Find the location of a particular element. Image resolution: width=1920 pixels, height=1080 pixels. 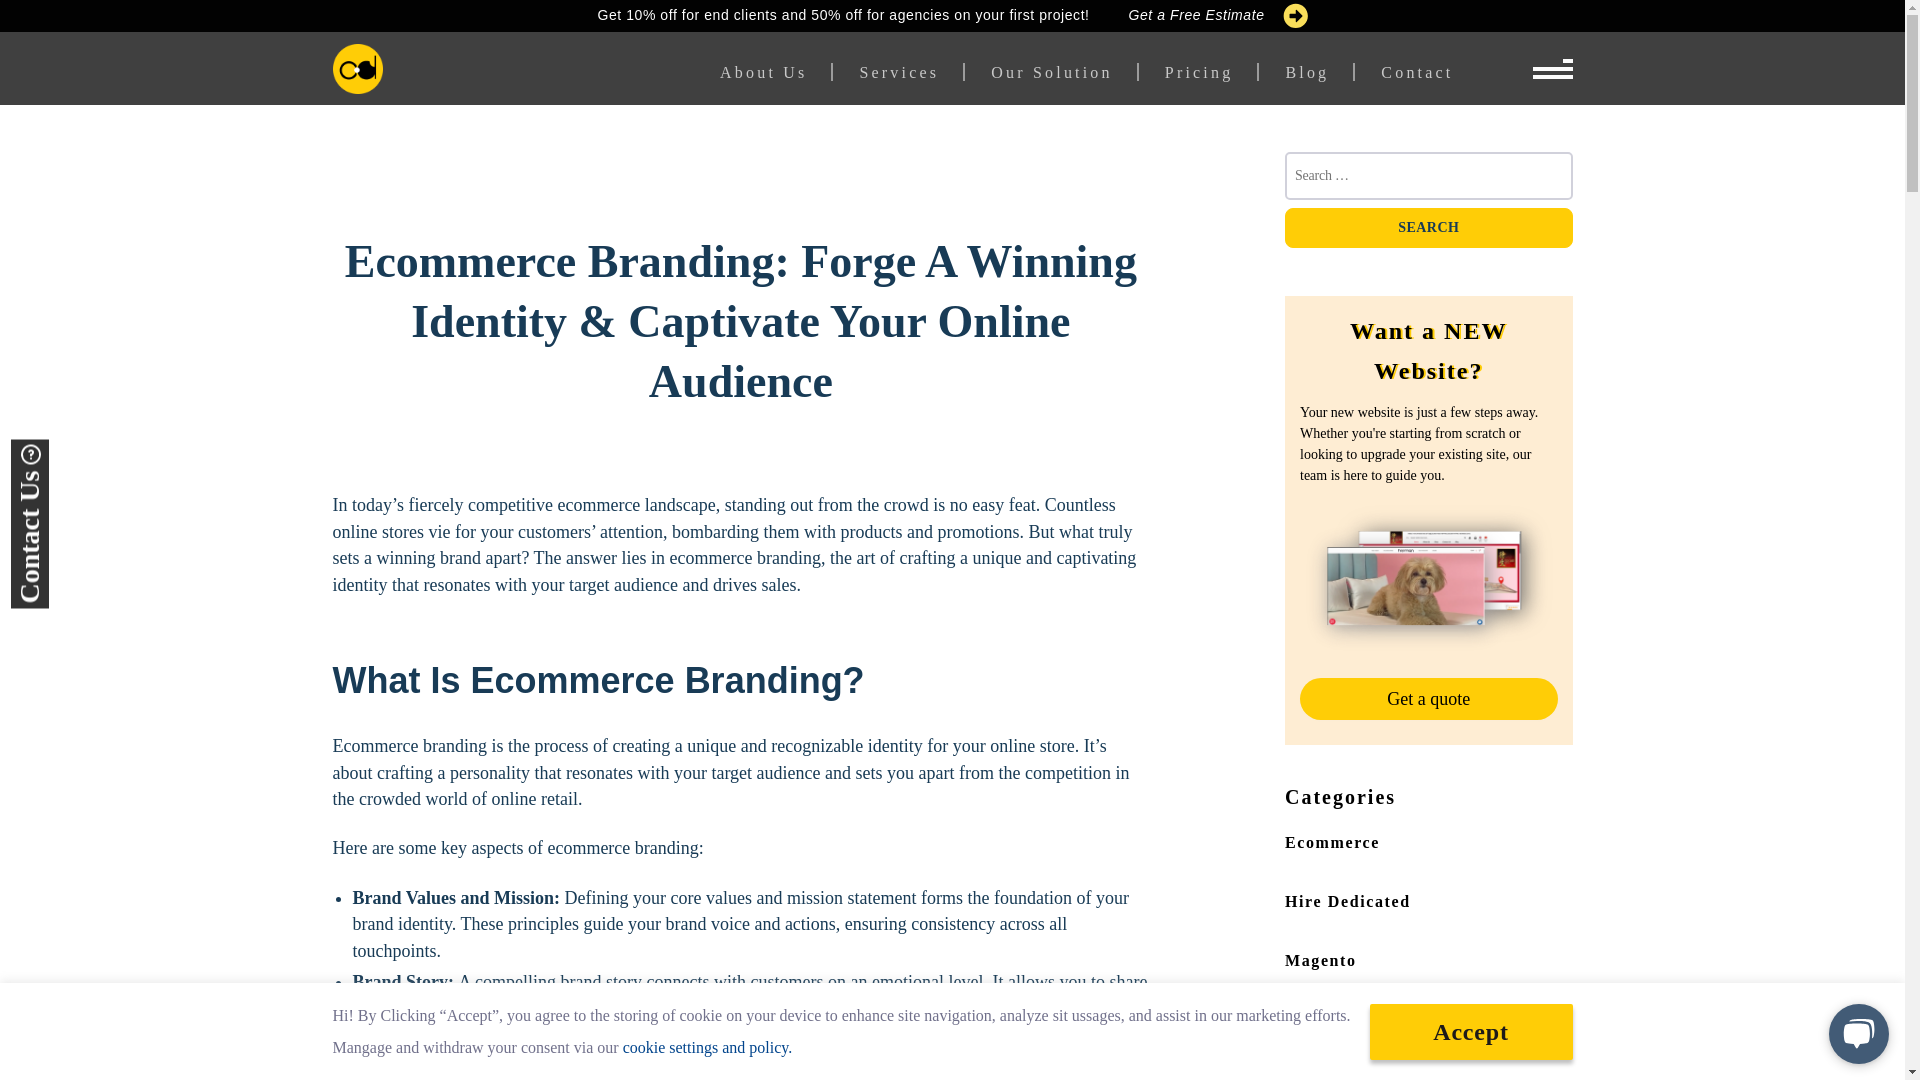

About Us is located at coordinates (776, 72).